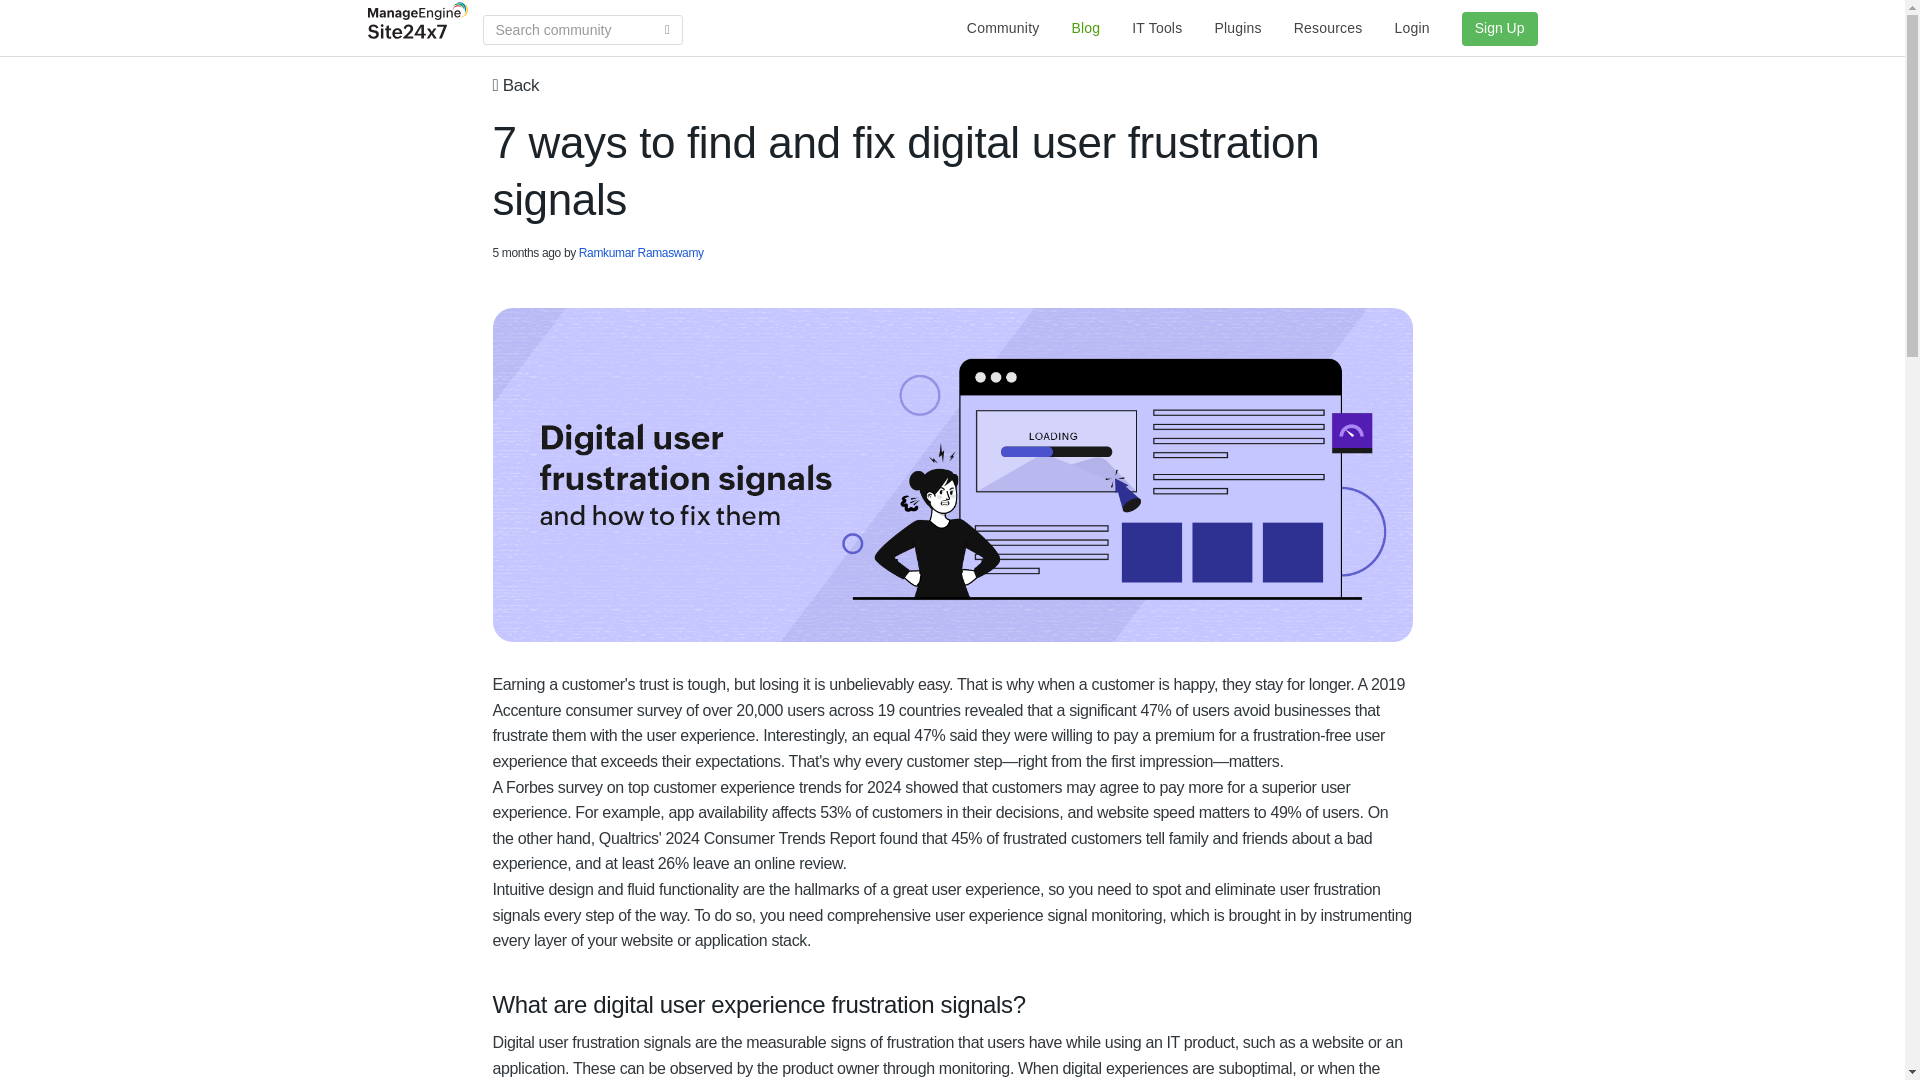 This screenshot has width=1920, height=1080. What do you see at coordinates (1492, 28) in the screenshot?
I see `Sign Up` at bounding box center [1492, 28].